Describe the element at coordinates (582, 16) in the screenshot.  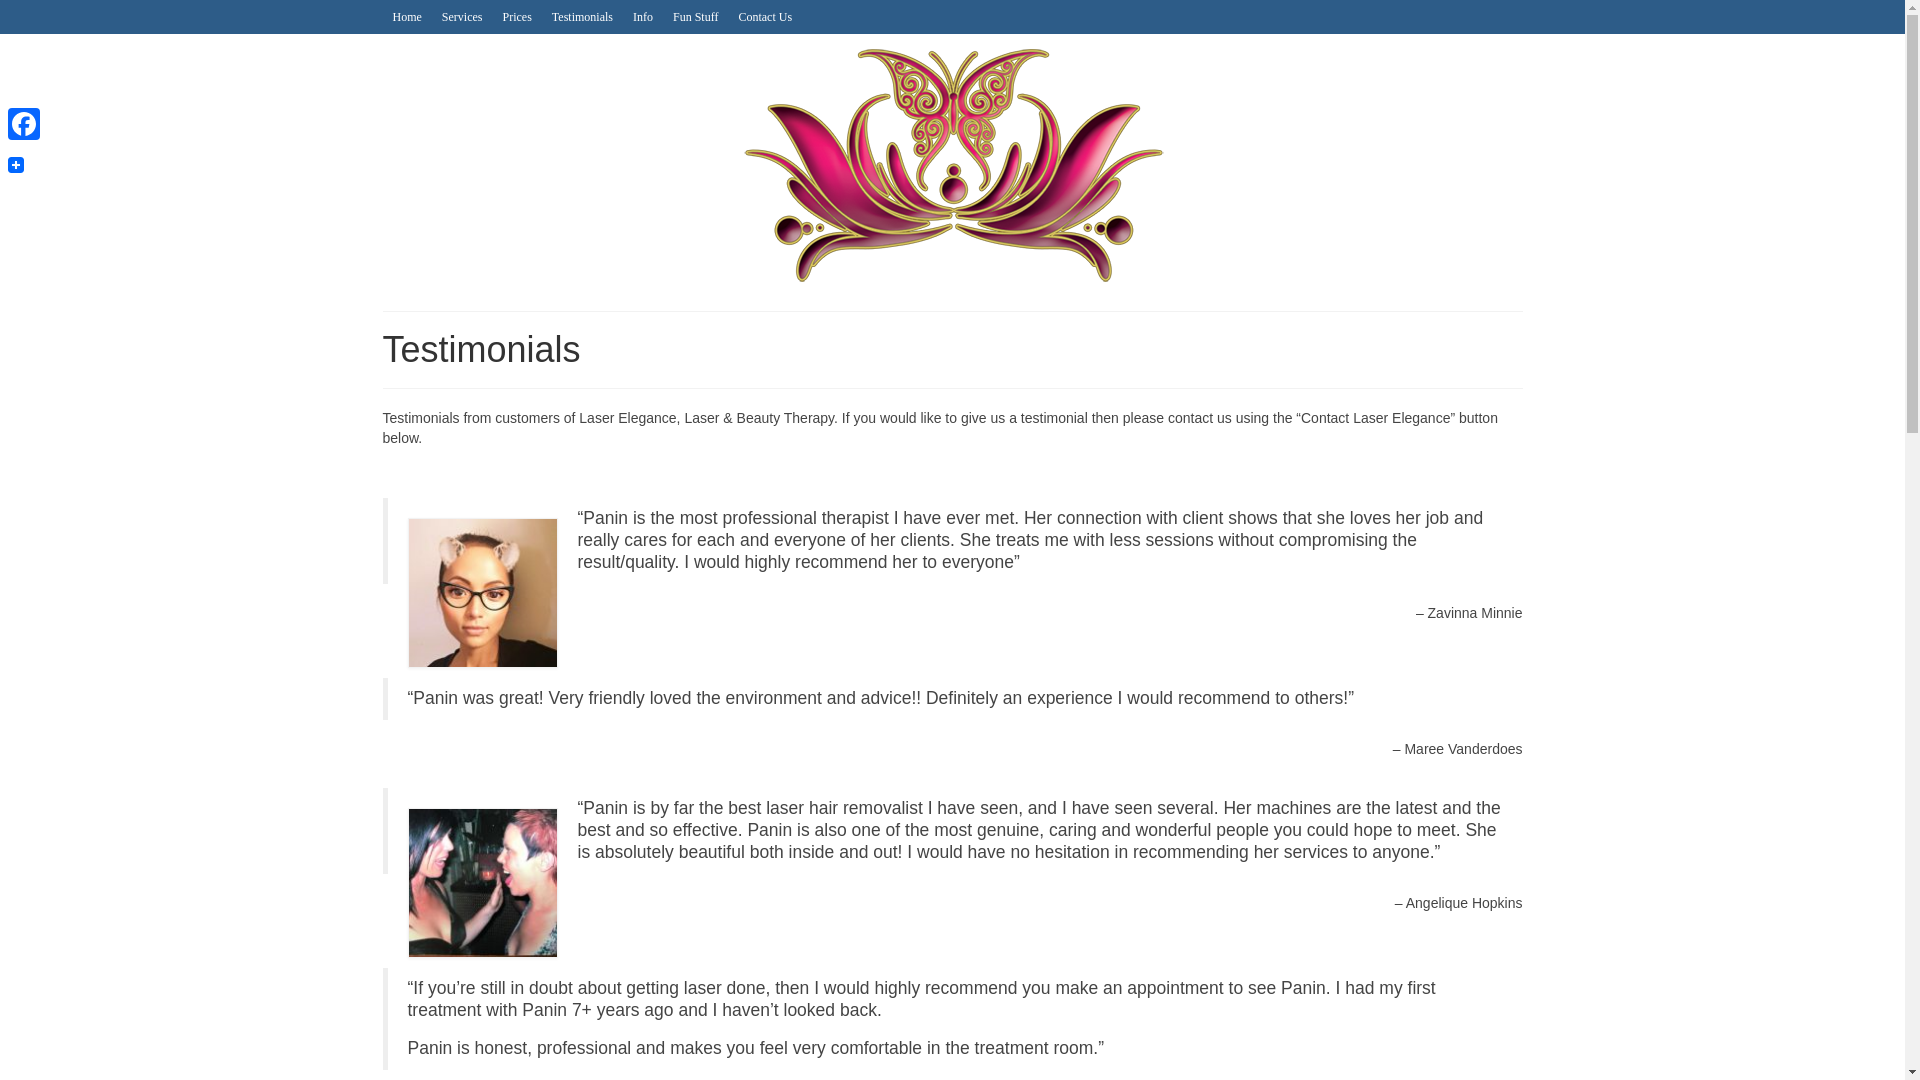
I see `Testimonials` at that location.